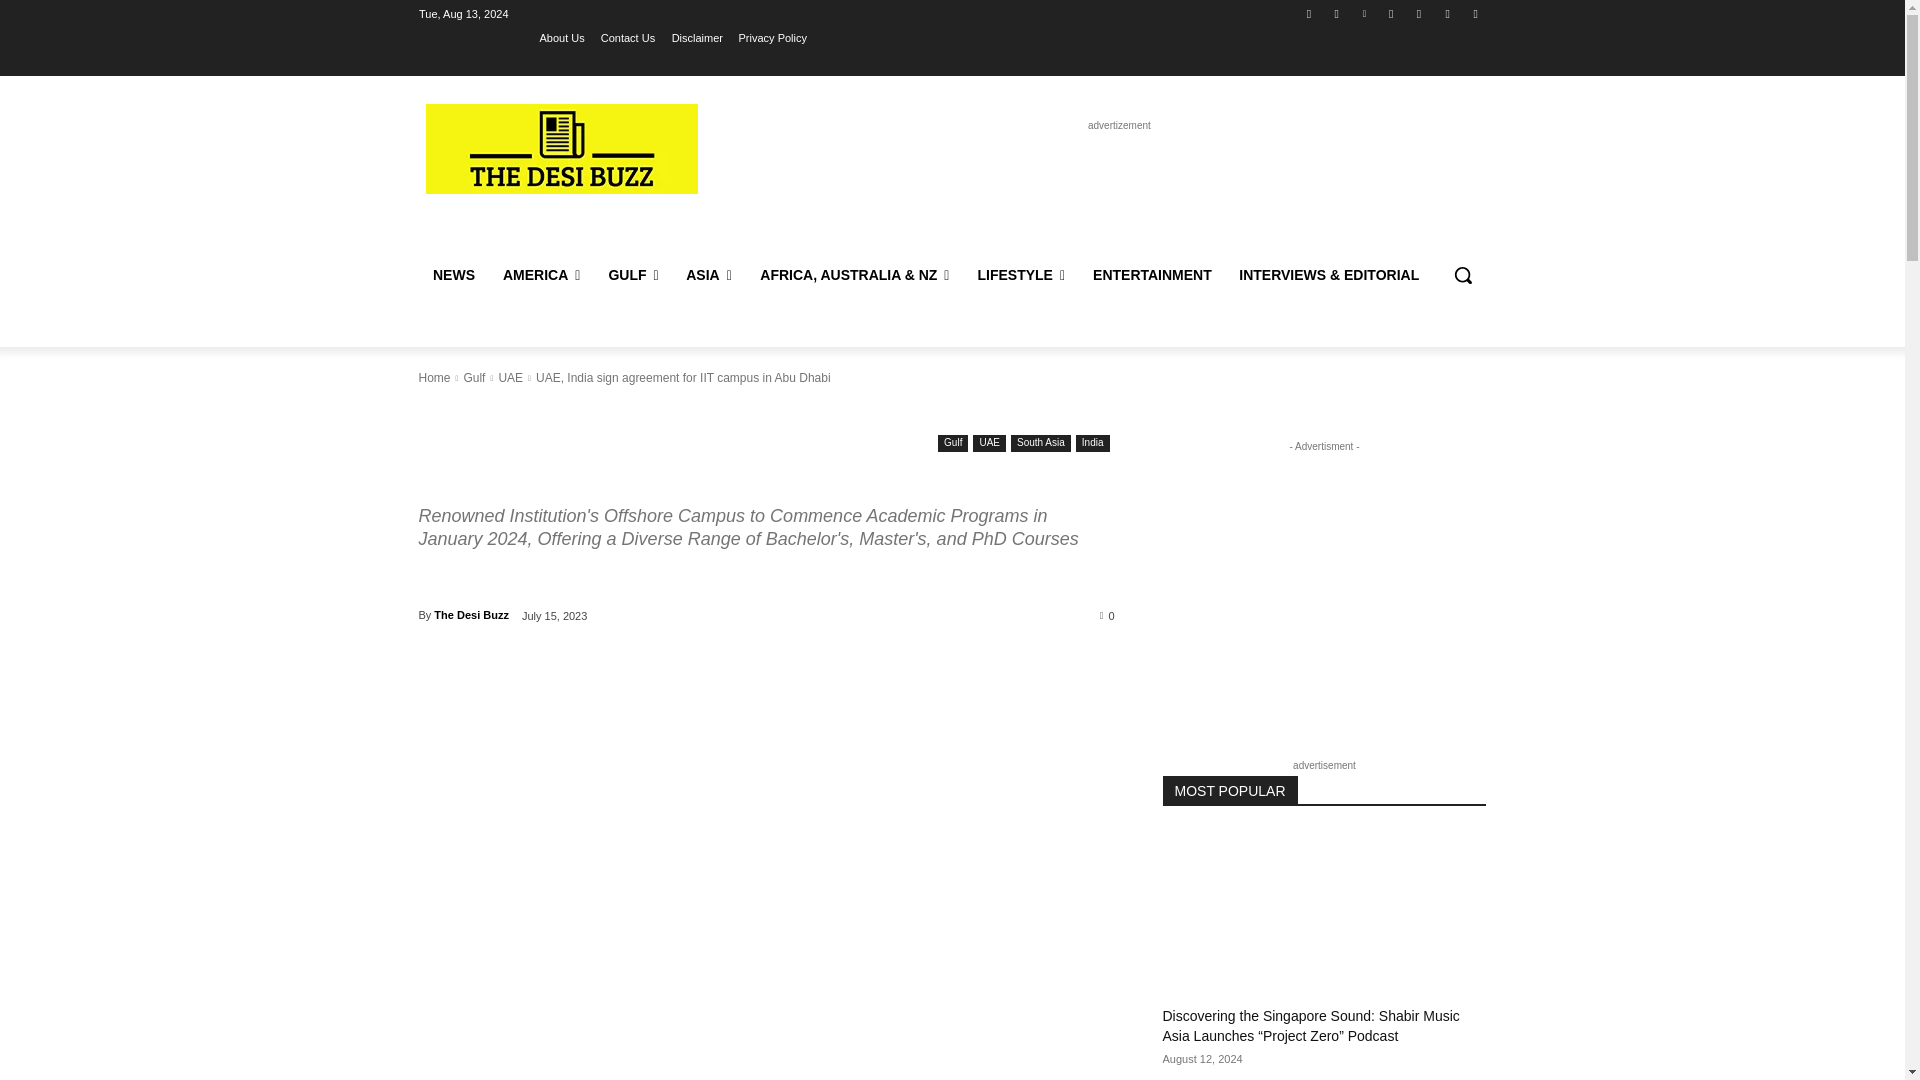  Describe the element at coordinates (698, 37) in the screenshot. I see `Disclaimer` at that location.